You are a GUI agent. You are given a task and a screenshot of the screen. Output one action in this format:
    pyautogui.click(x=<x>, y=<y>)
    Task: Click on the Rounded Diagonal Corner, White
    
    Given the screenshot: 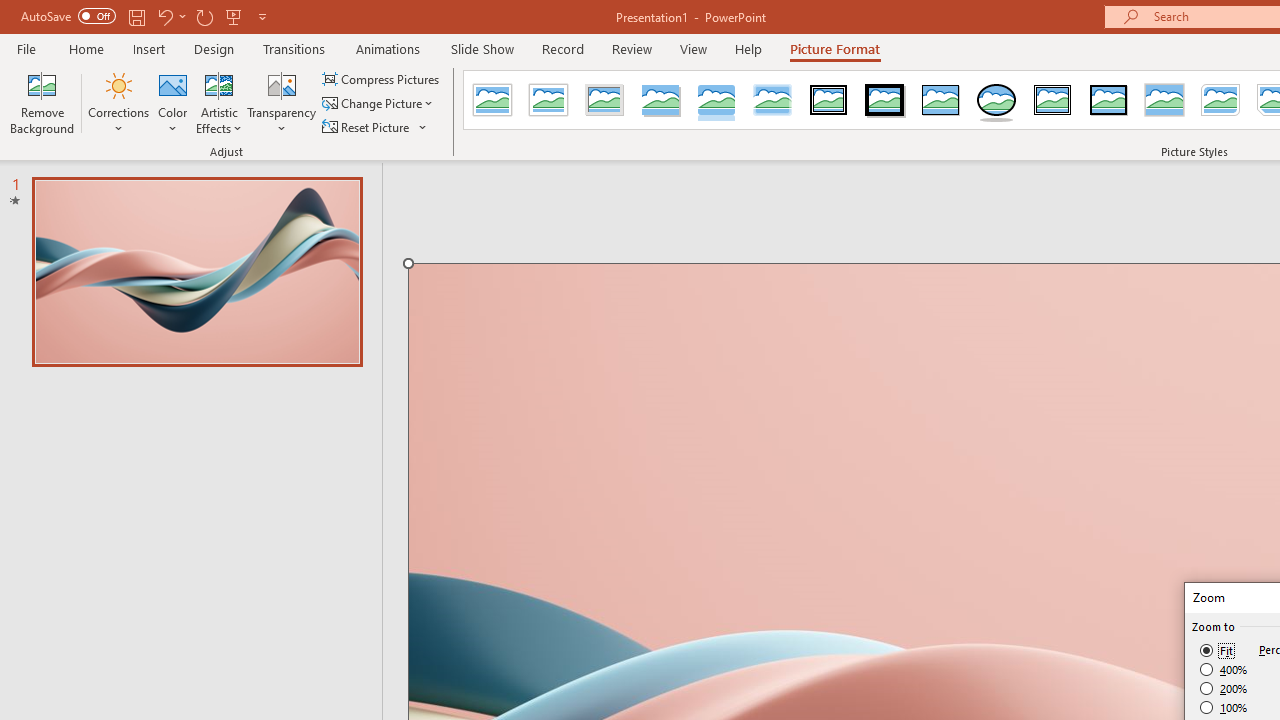 What is the action you would take?
    pyautogui.click(x=1220, y=100)
    